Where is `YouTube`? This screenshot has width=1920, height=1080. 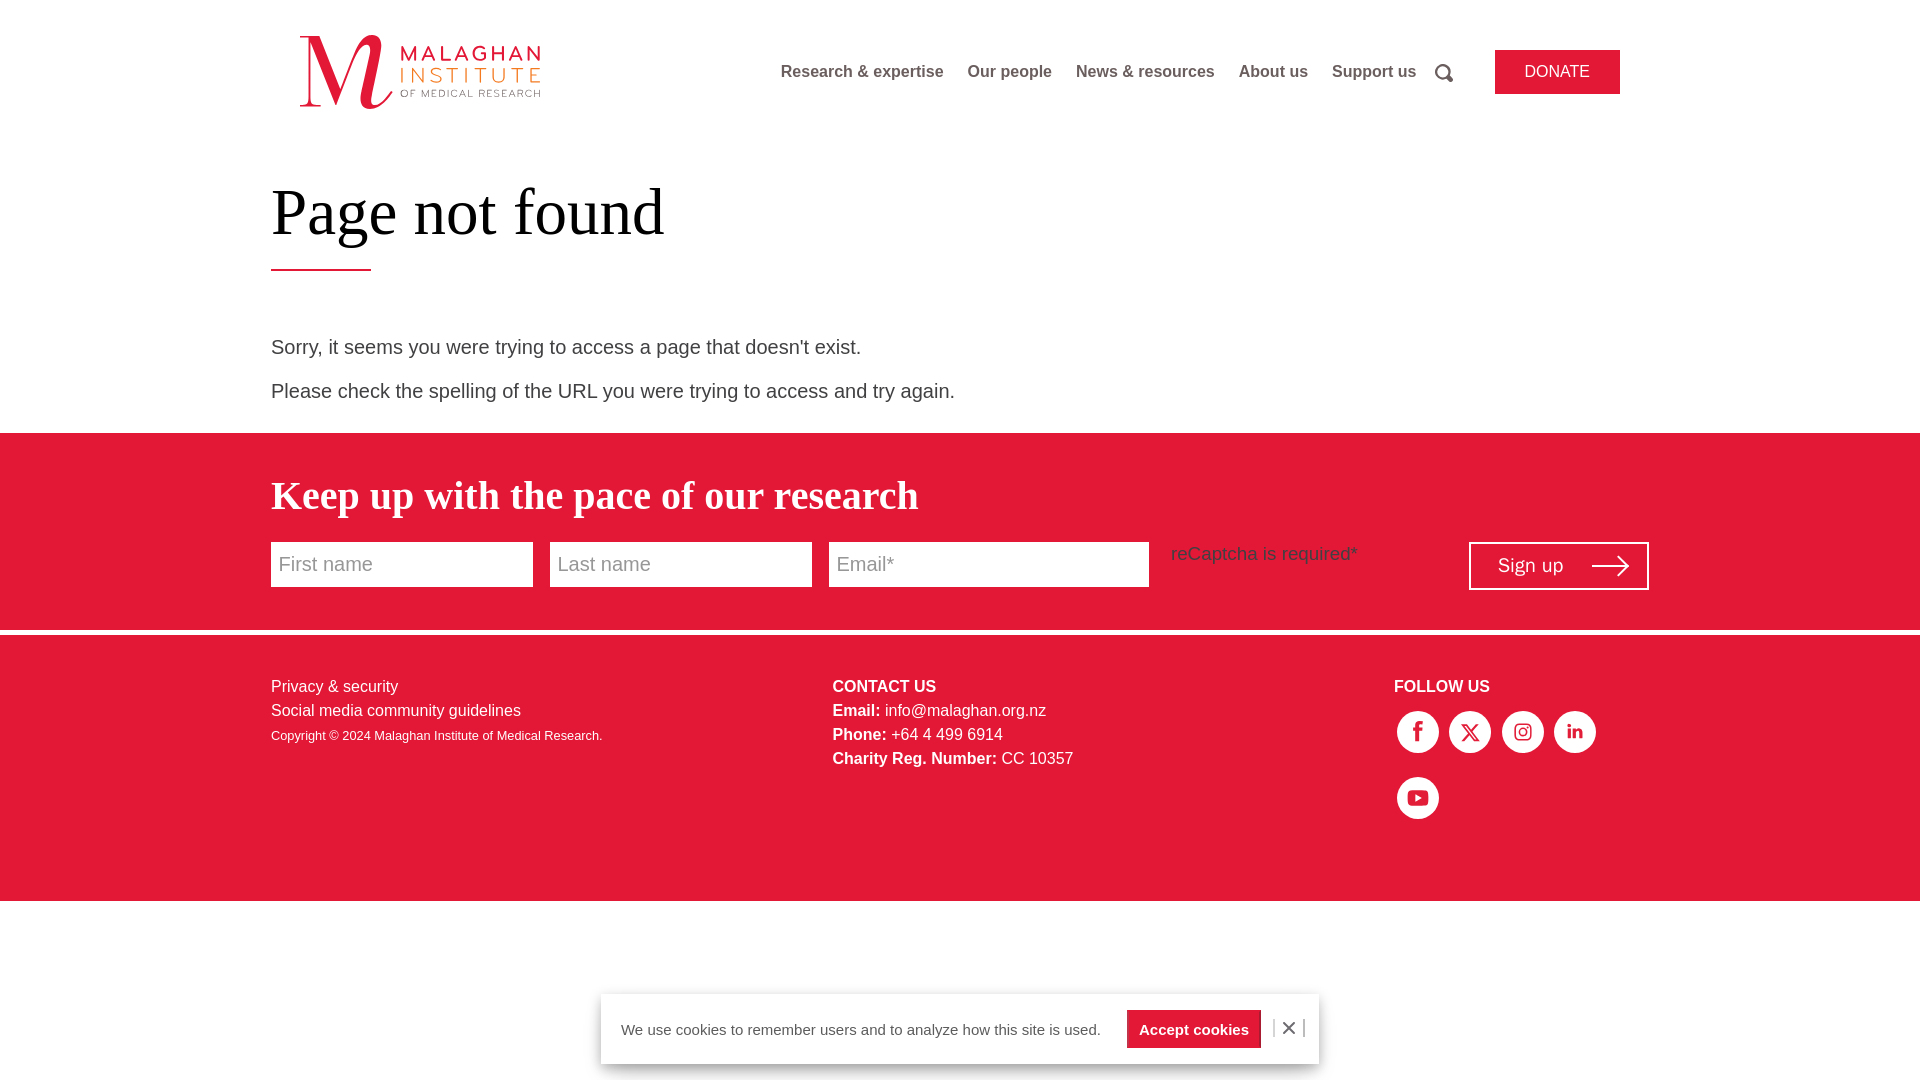
YouTube is located at coordinates (1417, 796).